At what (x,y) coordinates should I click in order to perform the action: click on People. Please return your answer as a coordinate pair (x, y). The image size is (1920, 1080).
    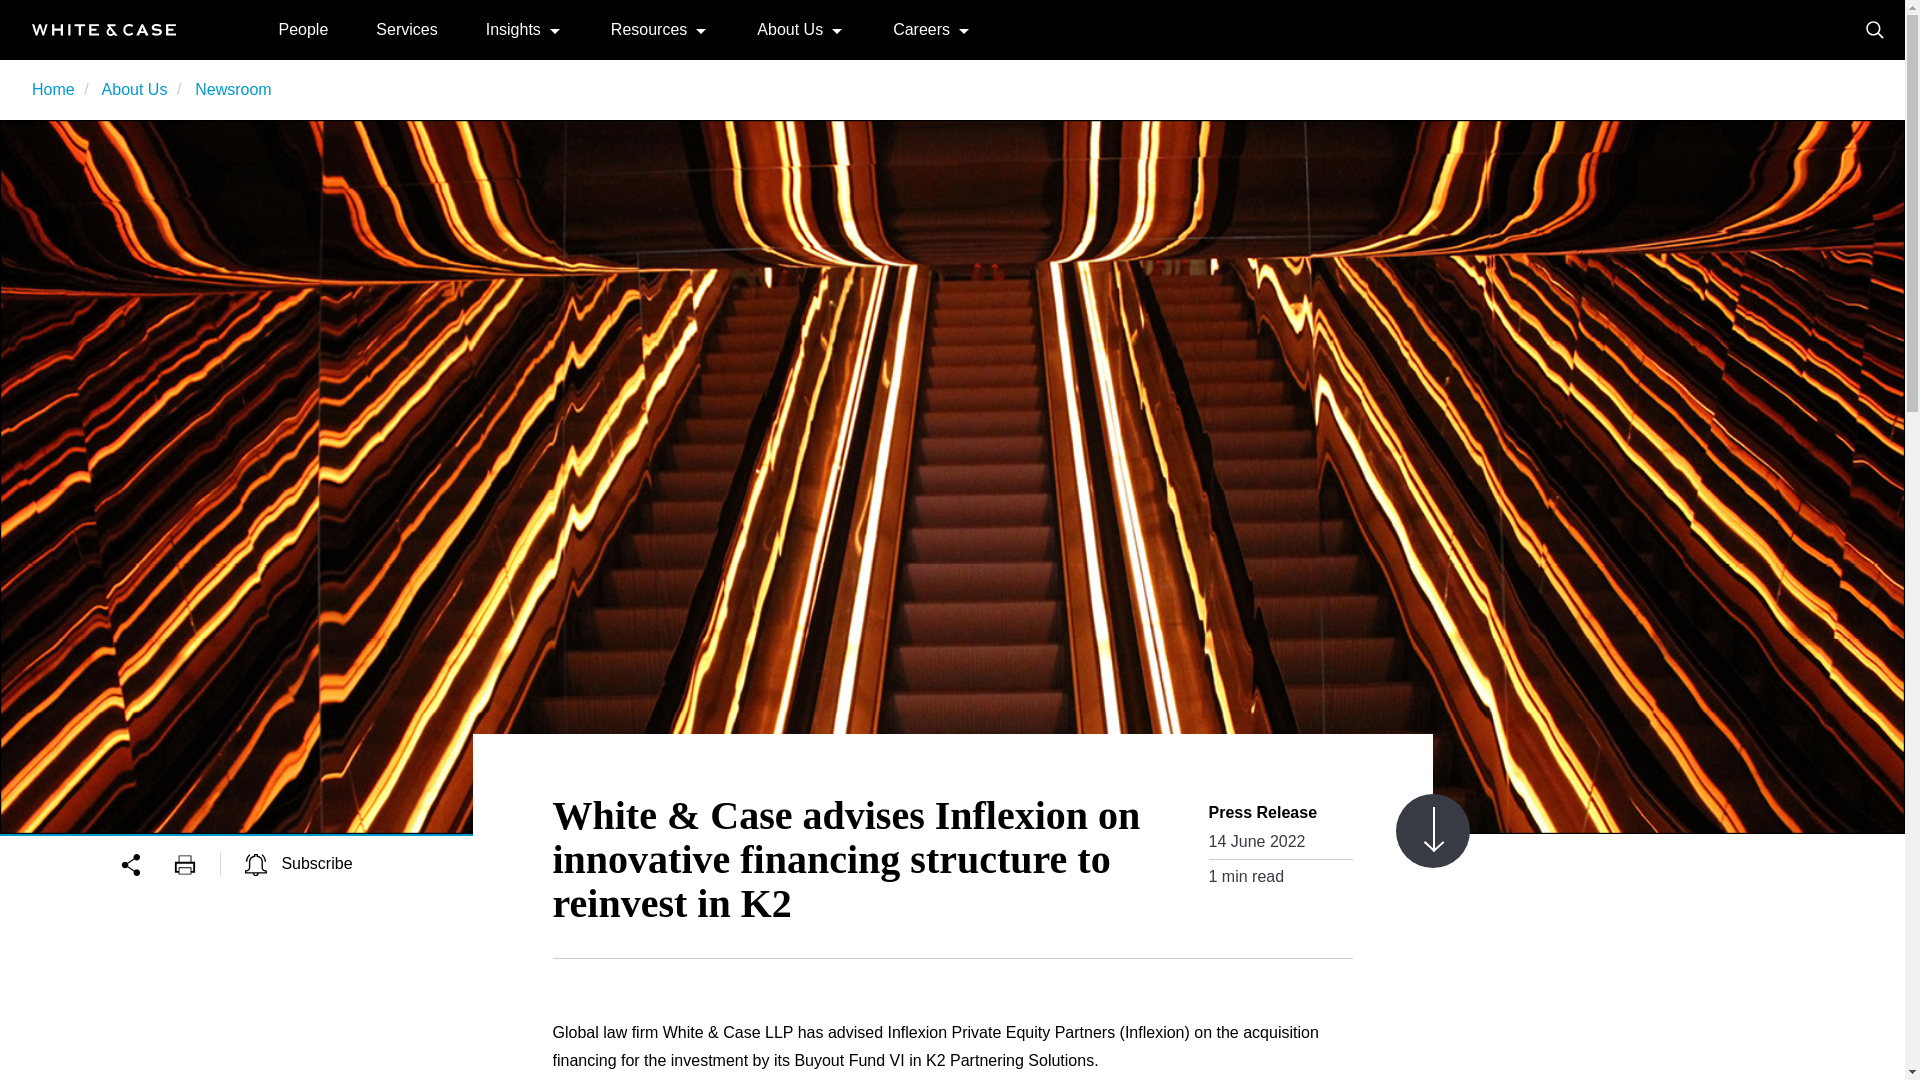
    Looking at the image, I should click on (303, 28).